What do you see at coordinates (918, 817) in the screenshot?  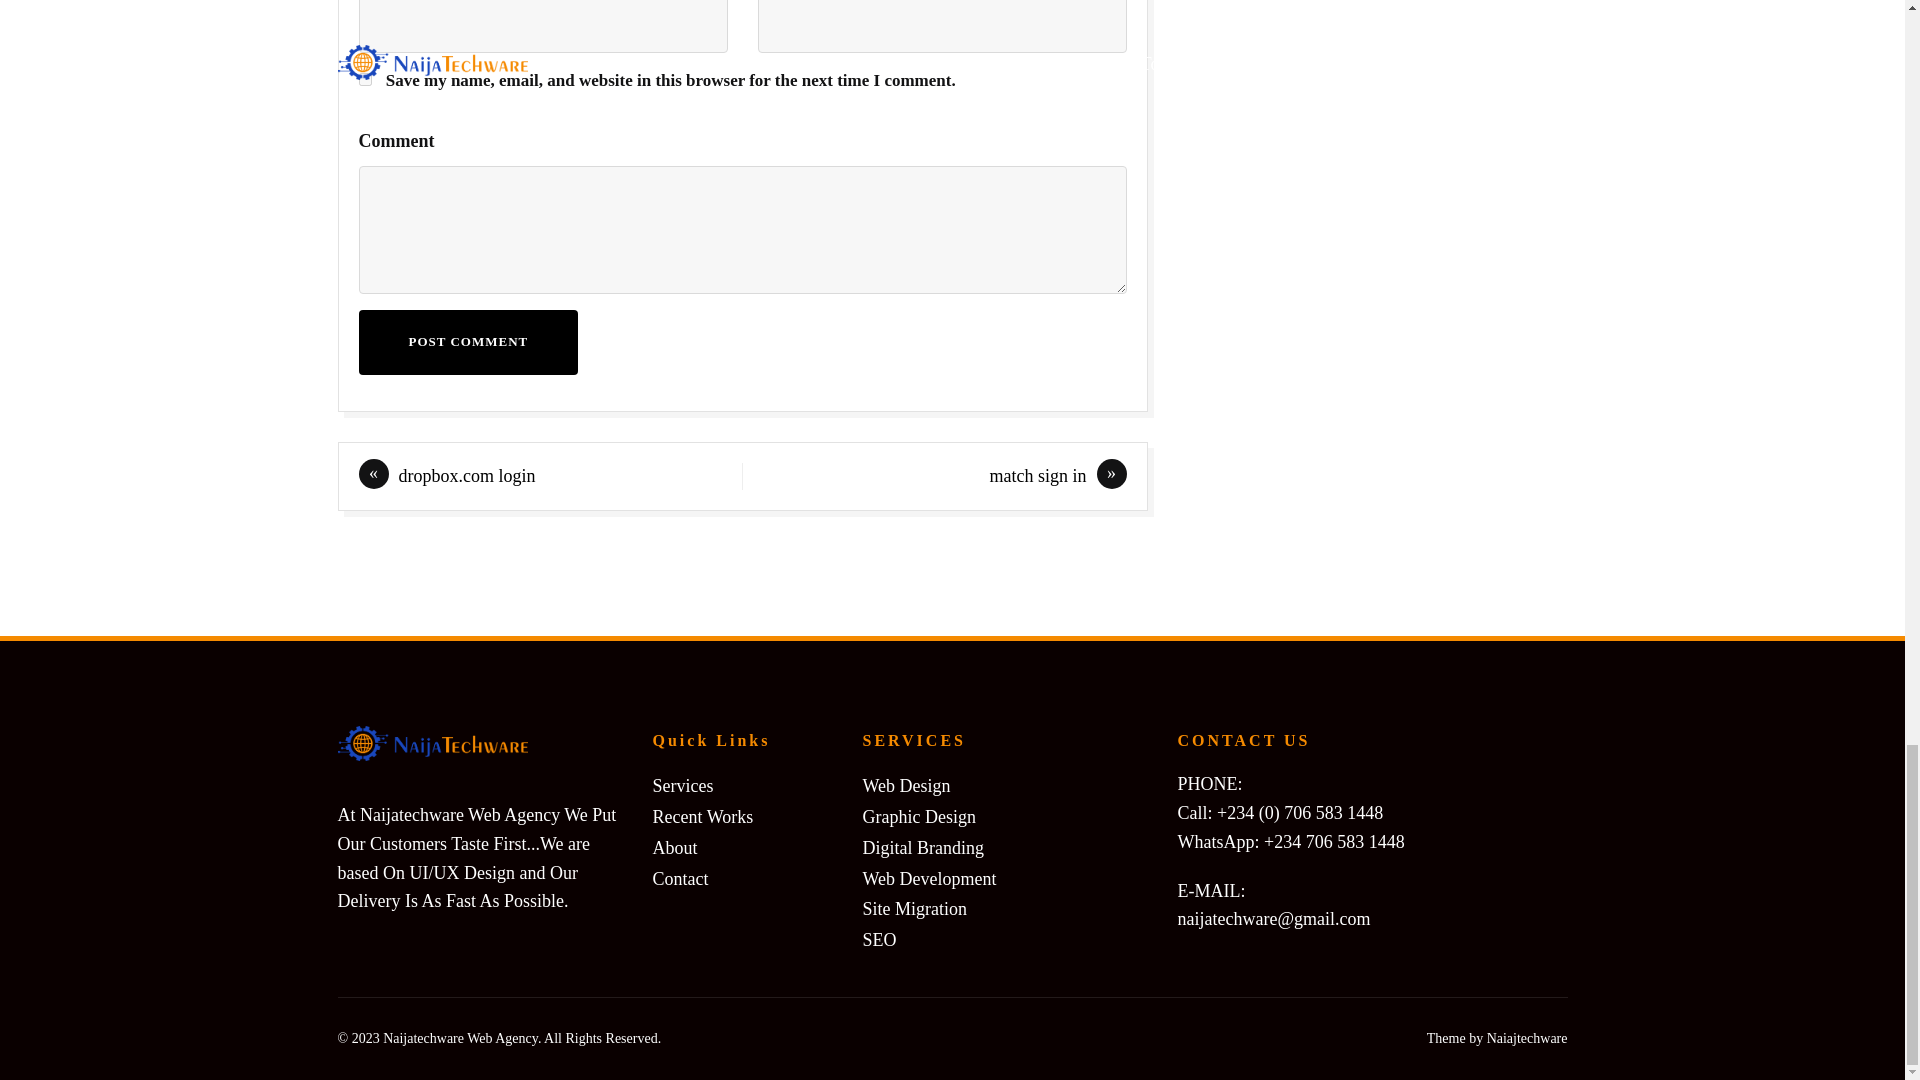 I see `Graphic Design` at bounding box center [918, 817].